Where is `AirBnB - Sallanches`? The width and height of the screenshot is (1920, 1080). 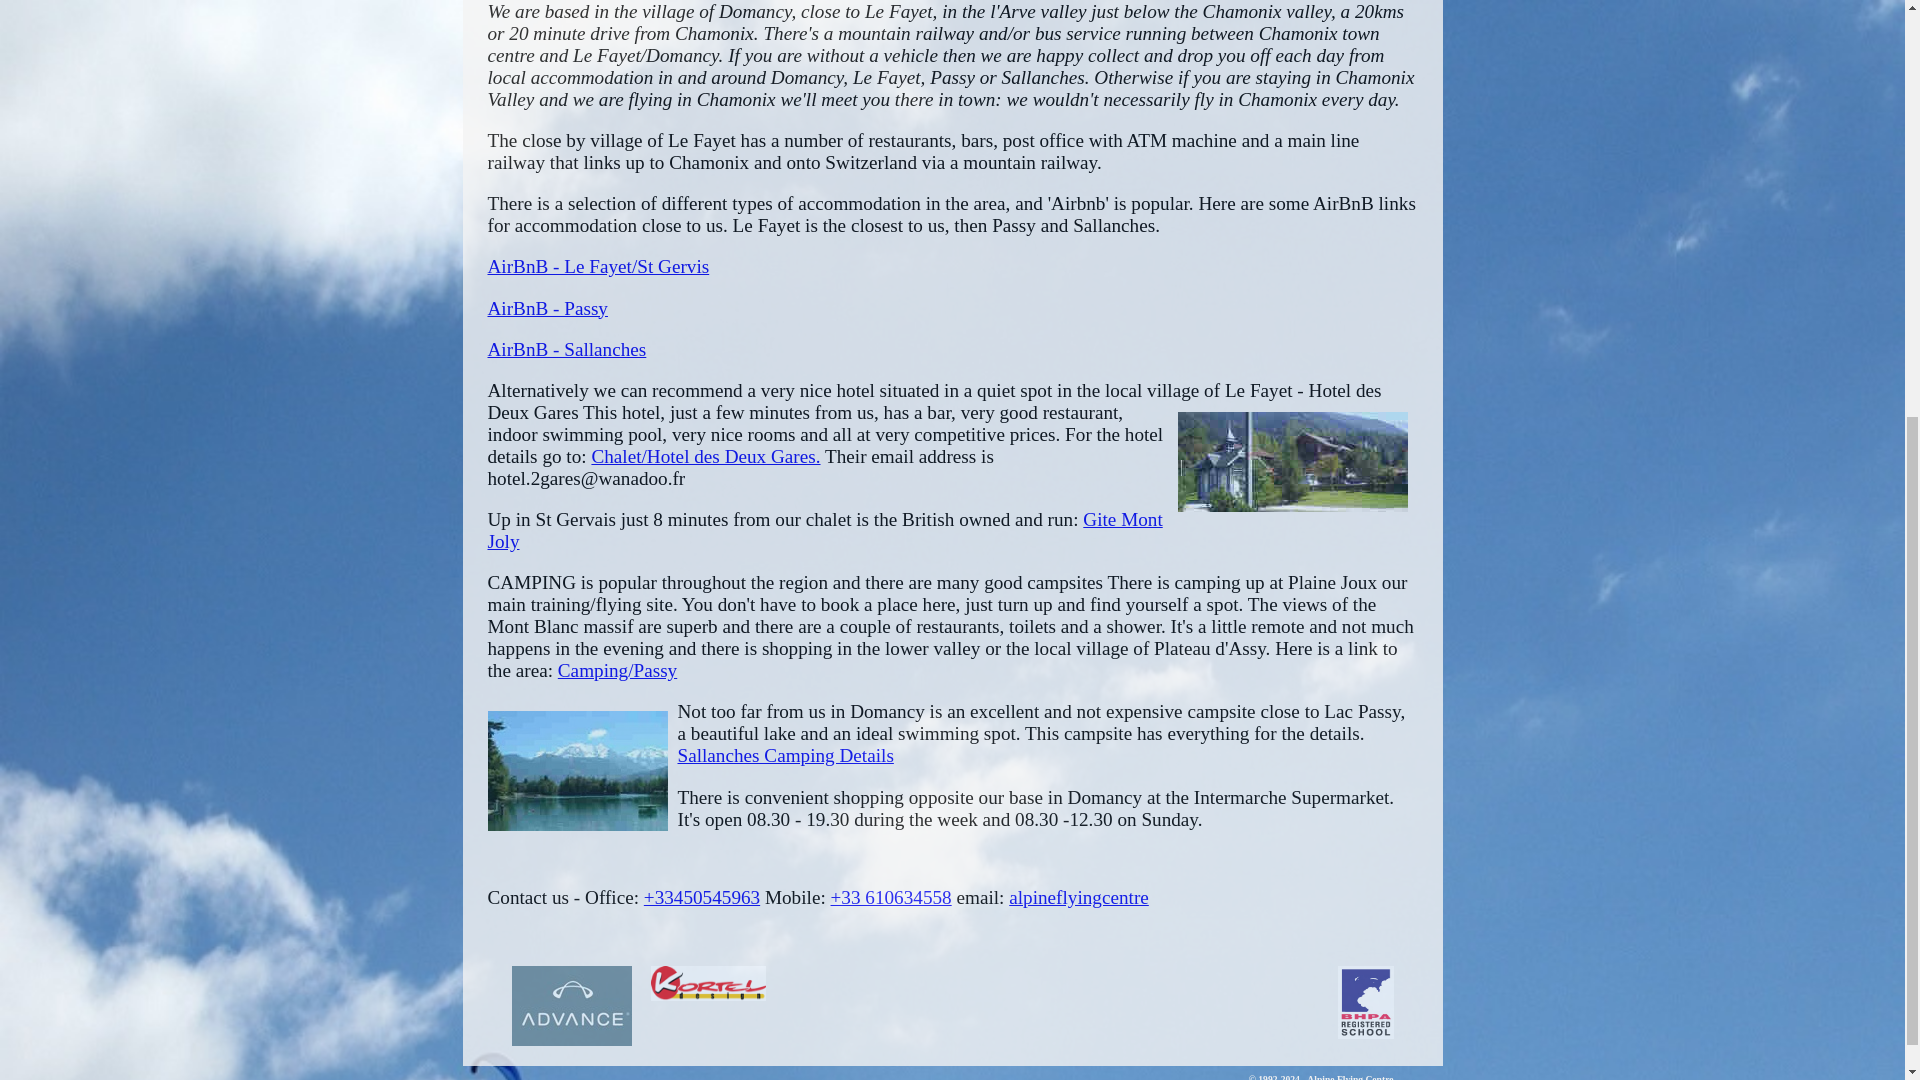 AirBnB - Sallanches is located at coordinates (567, 349).